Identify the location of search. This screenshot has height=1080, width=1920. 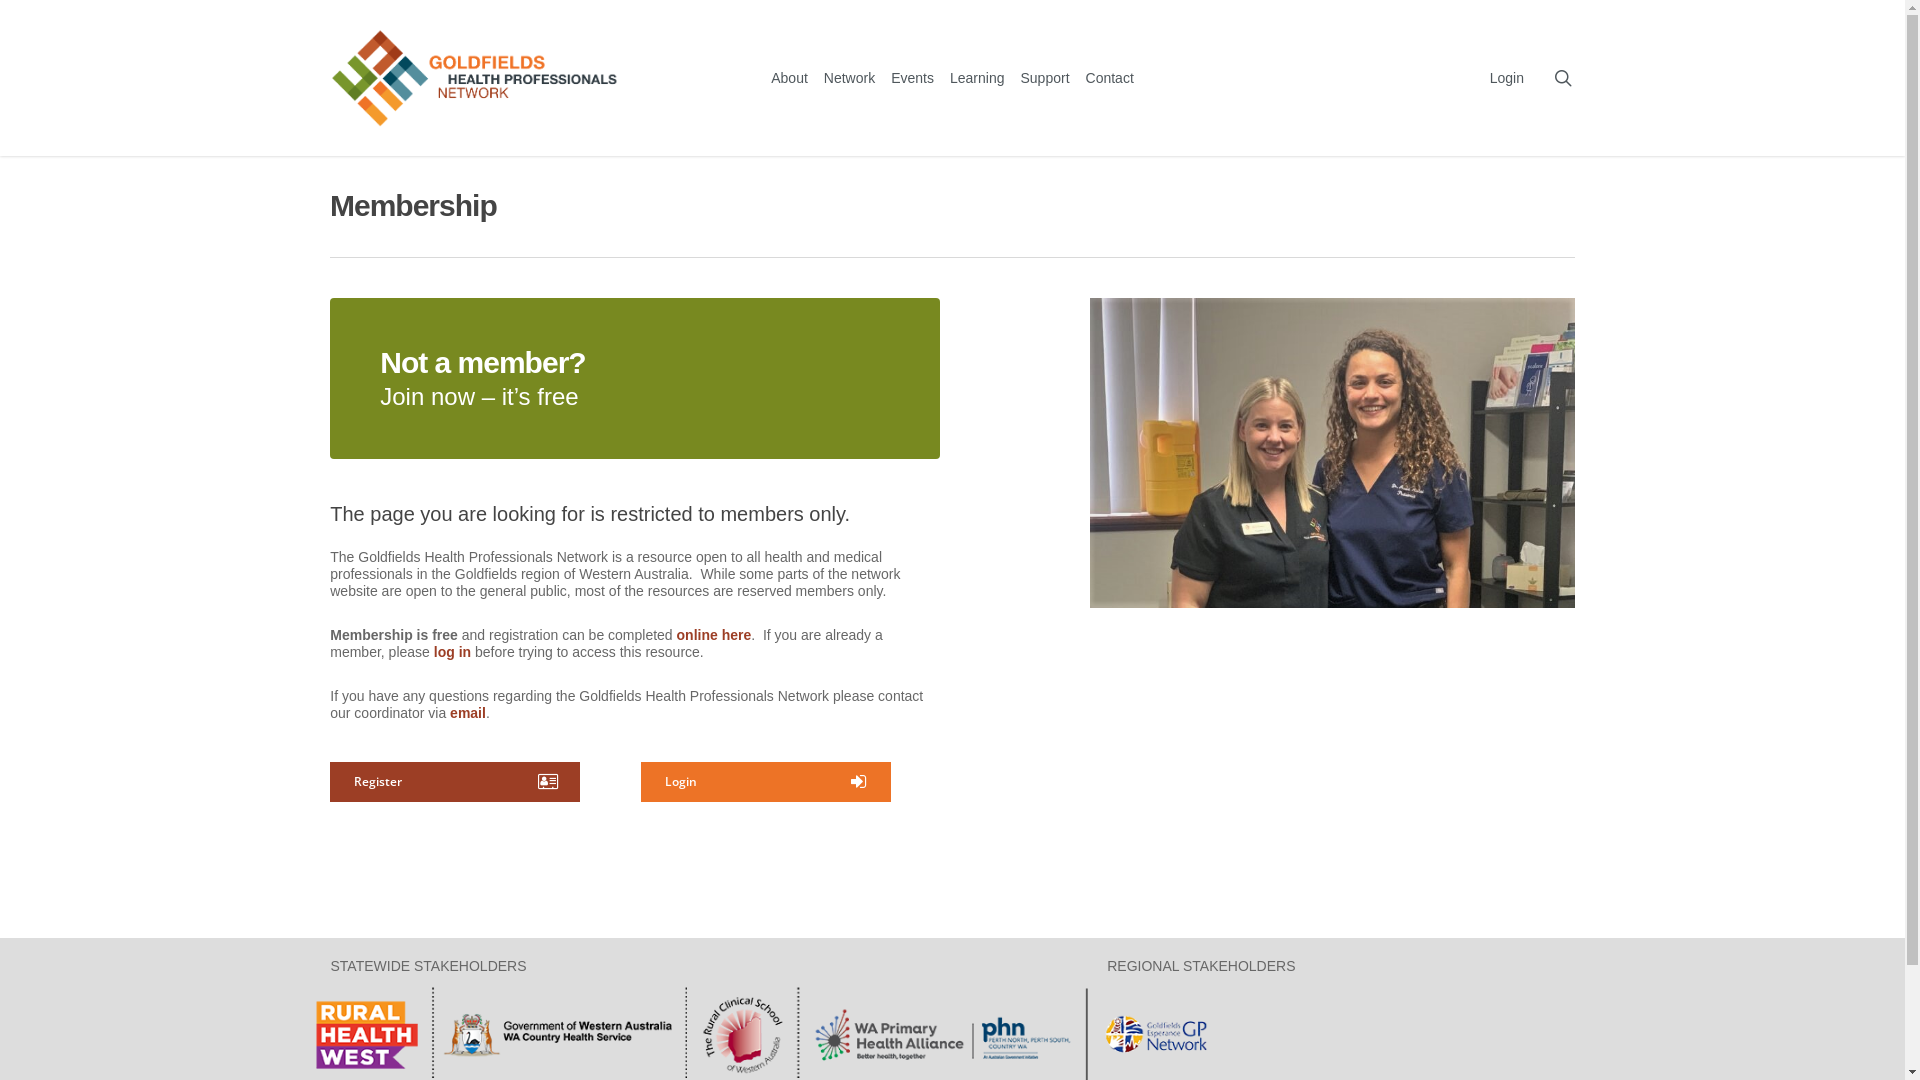
(1563, 78).